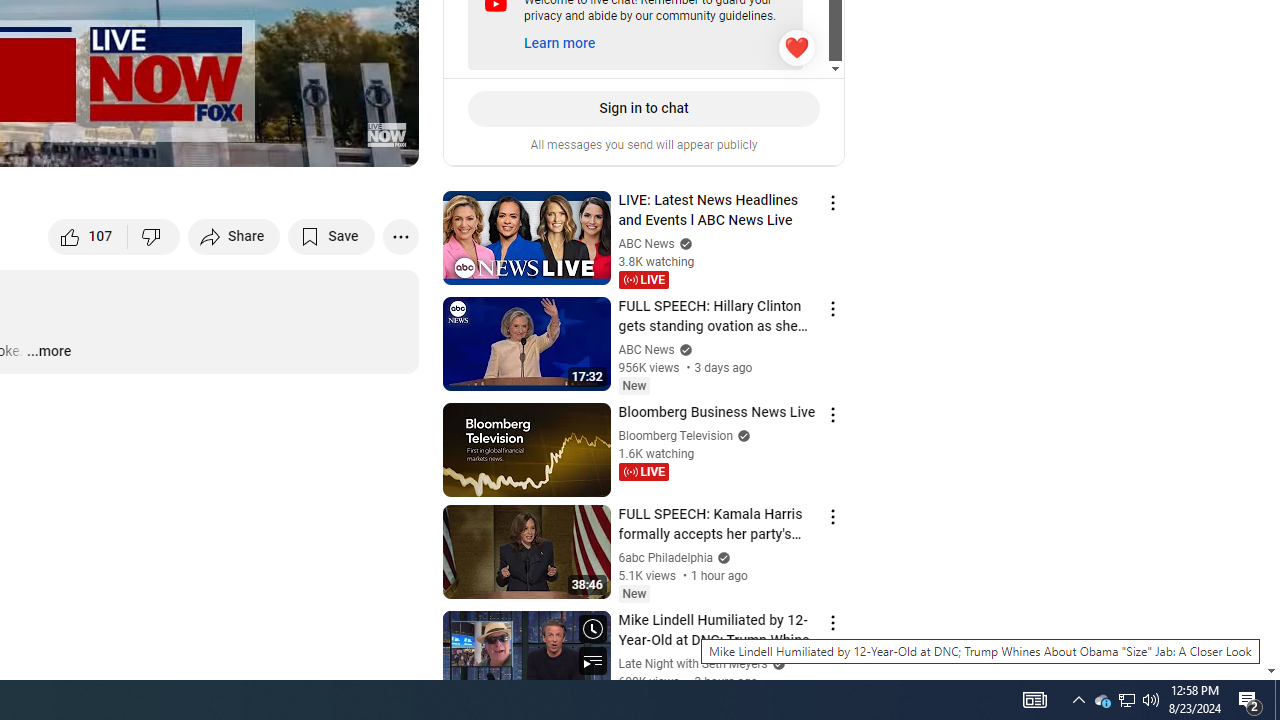 This screenshot has height=720, width=1280. Describe the element at coordinates (154, 236) in the screenshot. I see `Dislike this video` at that location.